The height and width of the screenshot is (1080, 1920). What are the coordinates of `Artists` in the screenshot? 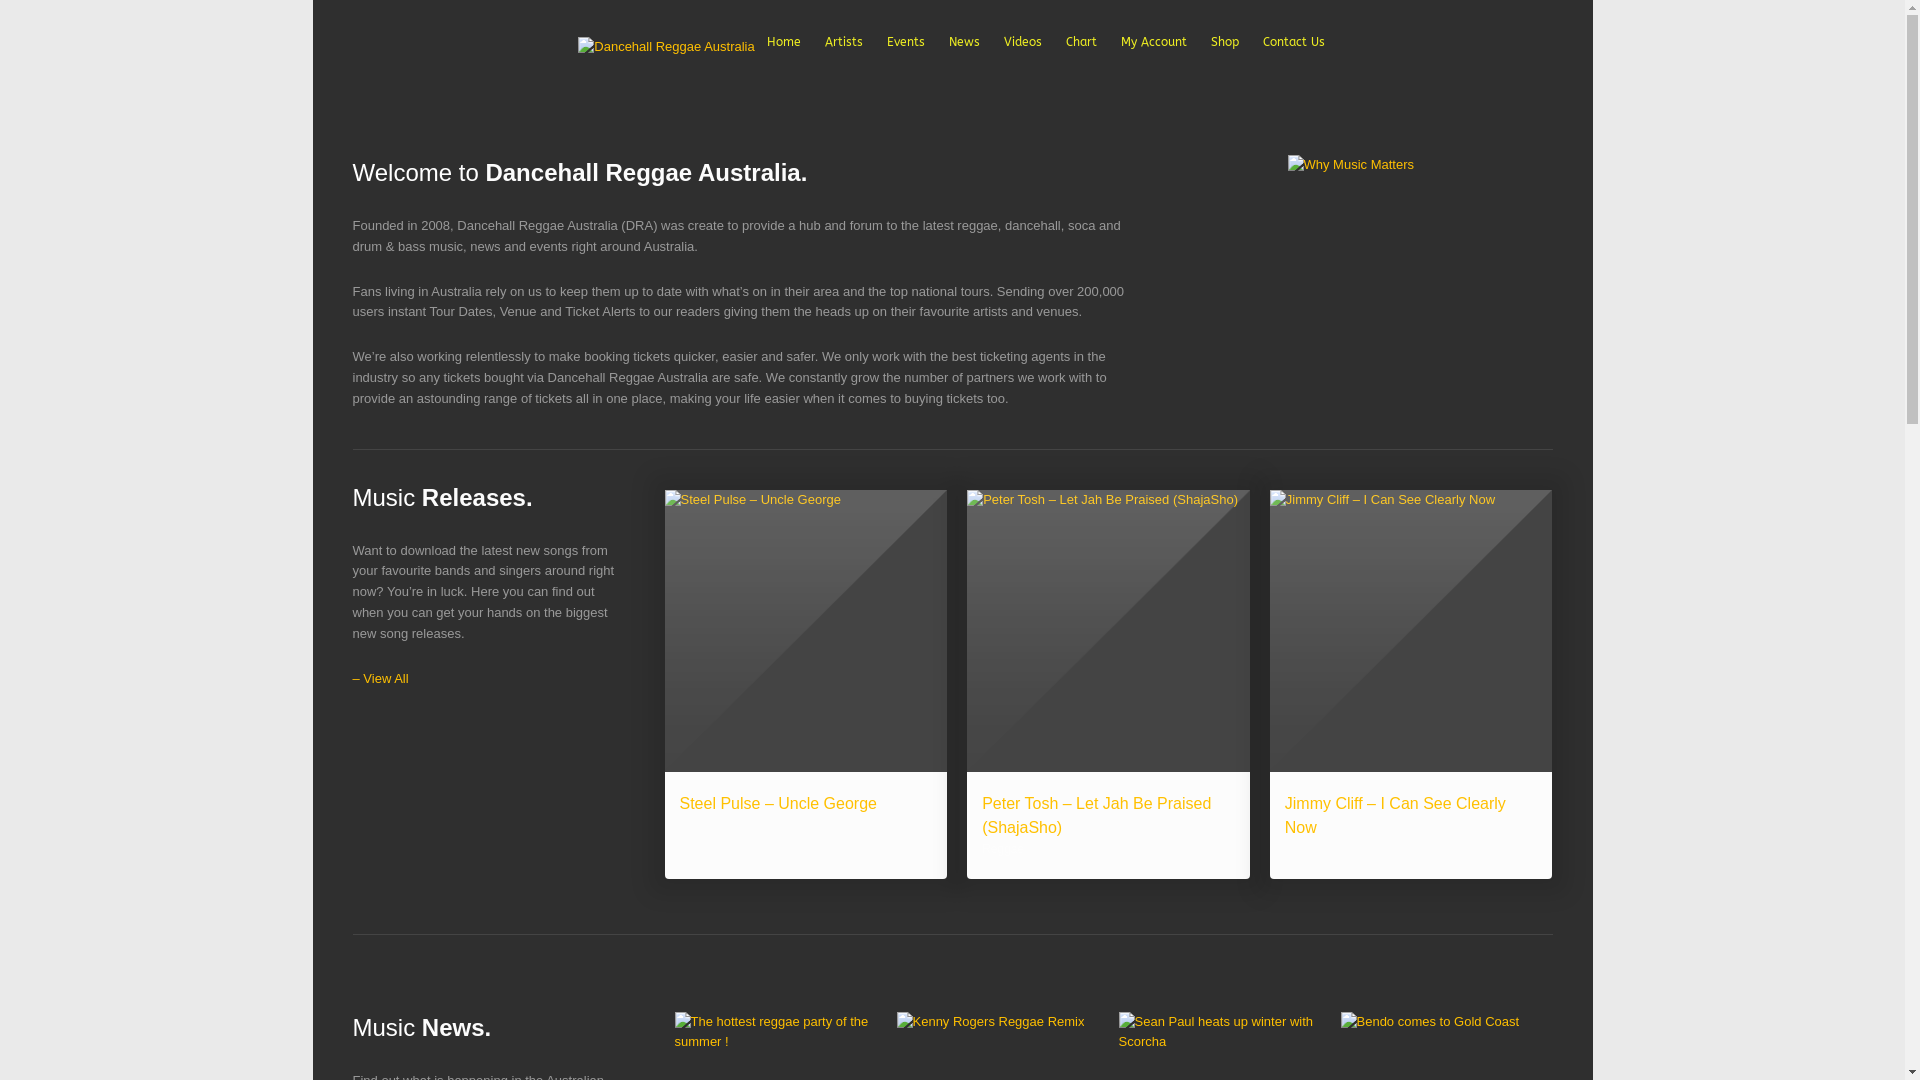 It's located at (844, 43).